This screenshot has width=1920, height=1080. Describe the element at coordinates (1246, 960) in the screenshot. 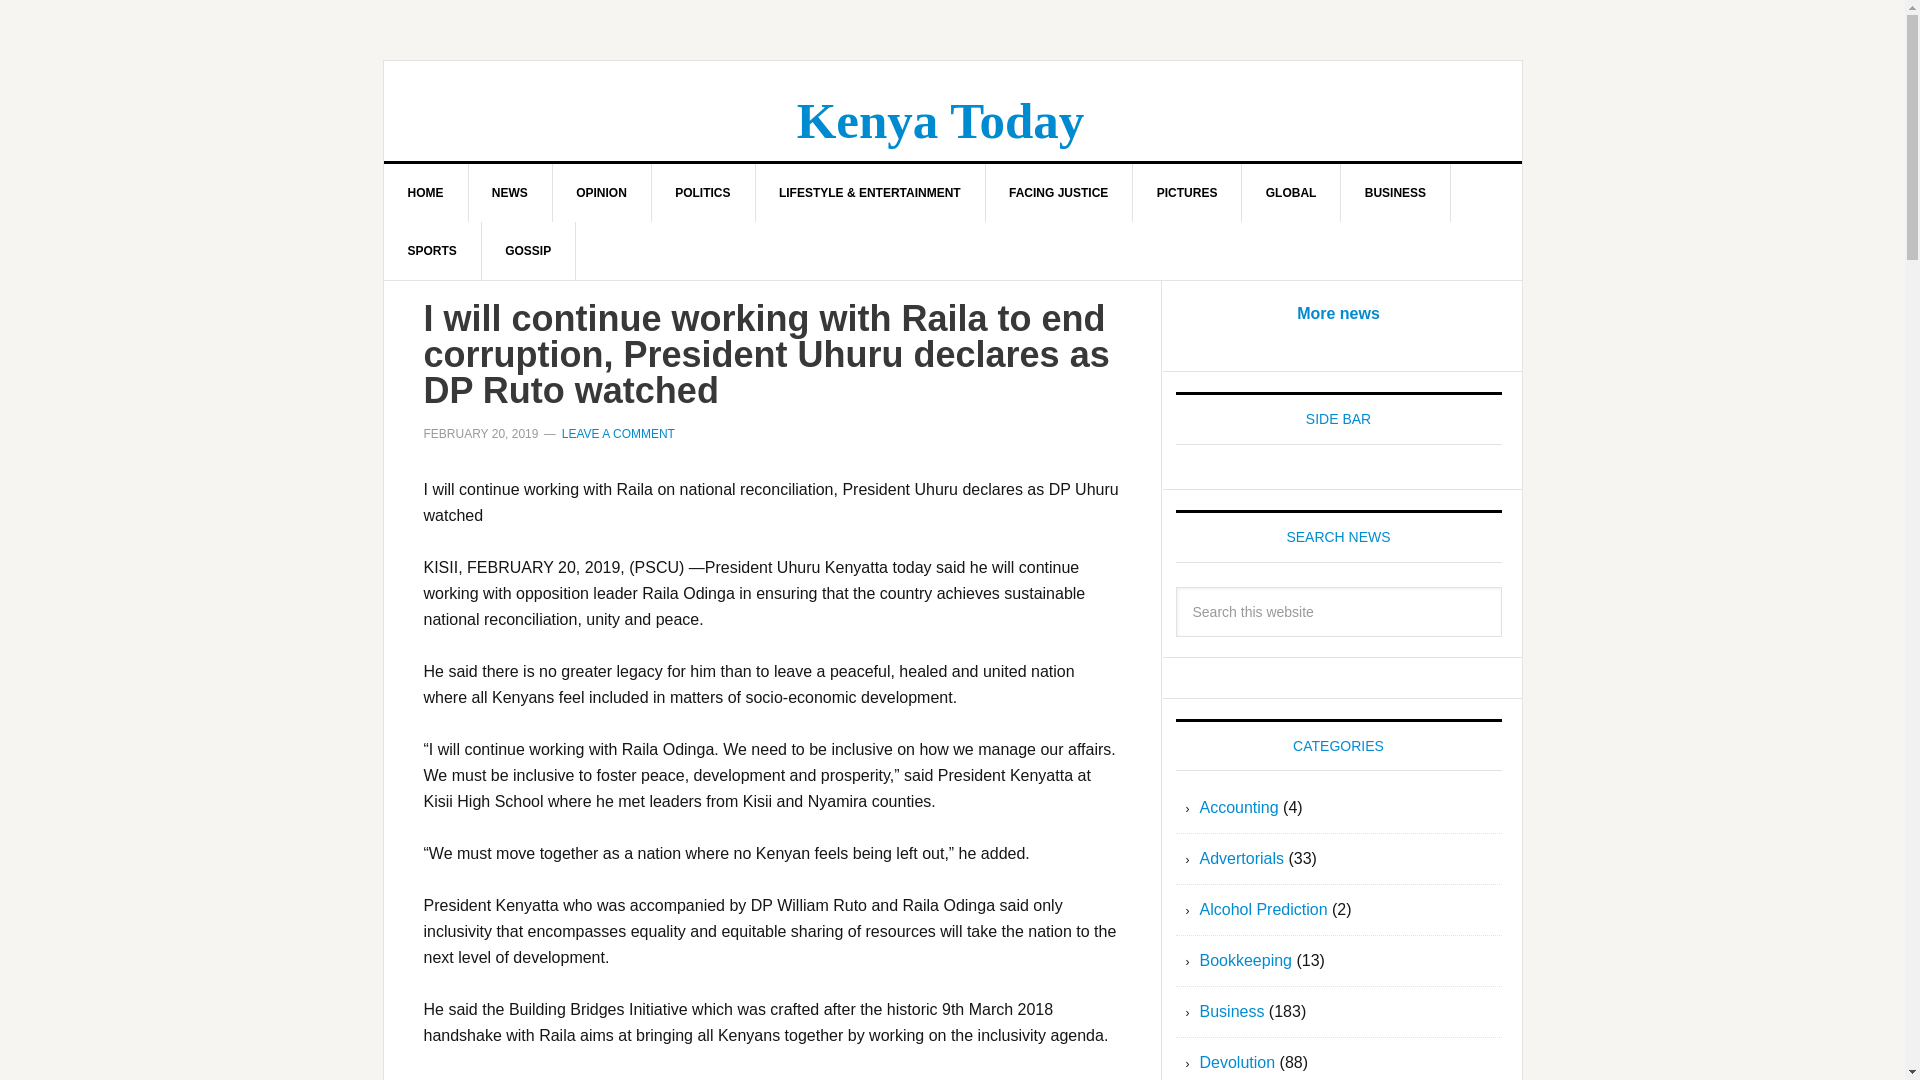

I see `Bookkeeping` at that location.